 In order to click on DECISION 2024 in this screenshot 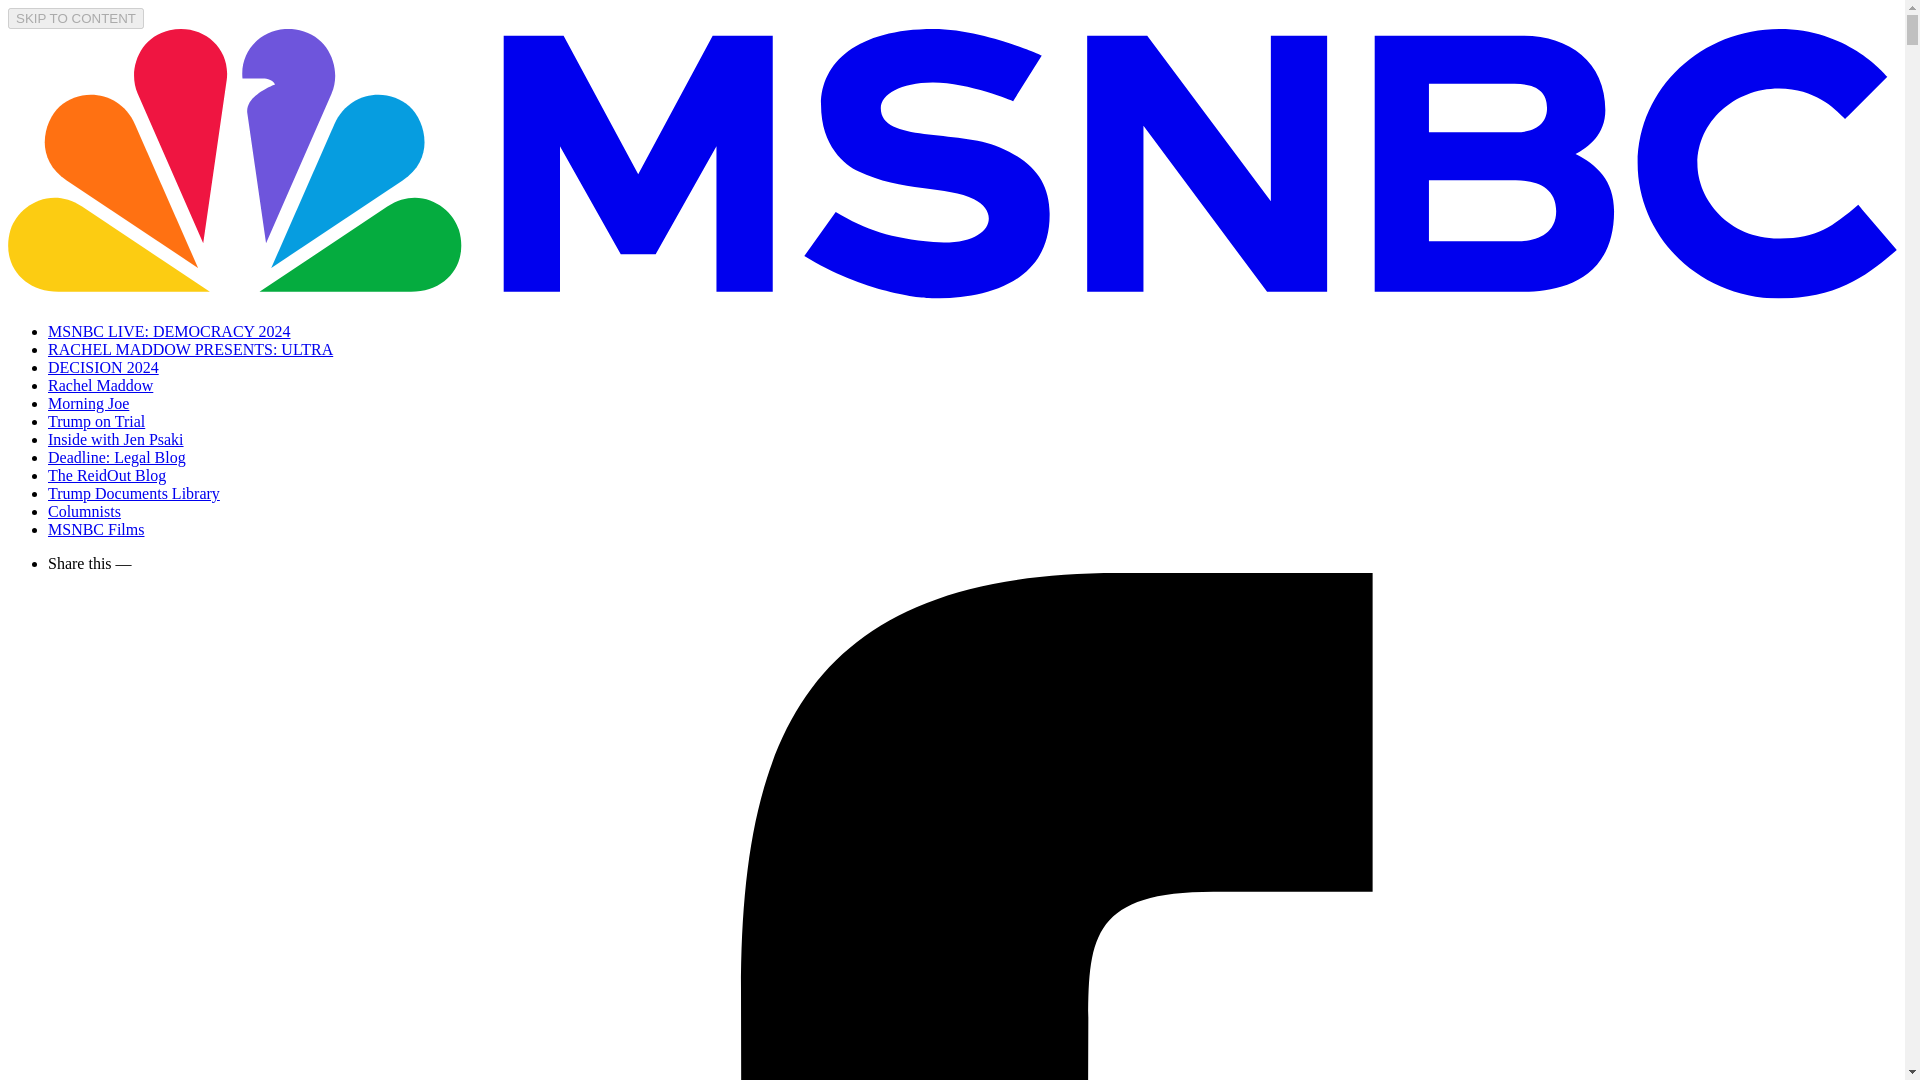, I will do `click(104, 366)`.